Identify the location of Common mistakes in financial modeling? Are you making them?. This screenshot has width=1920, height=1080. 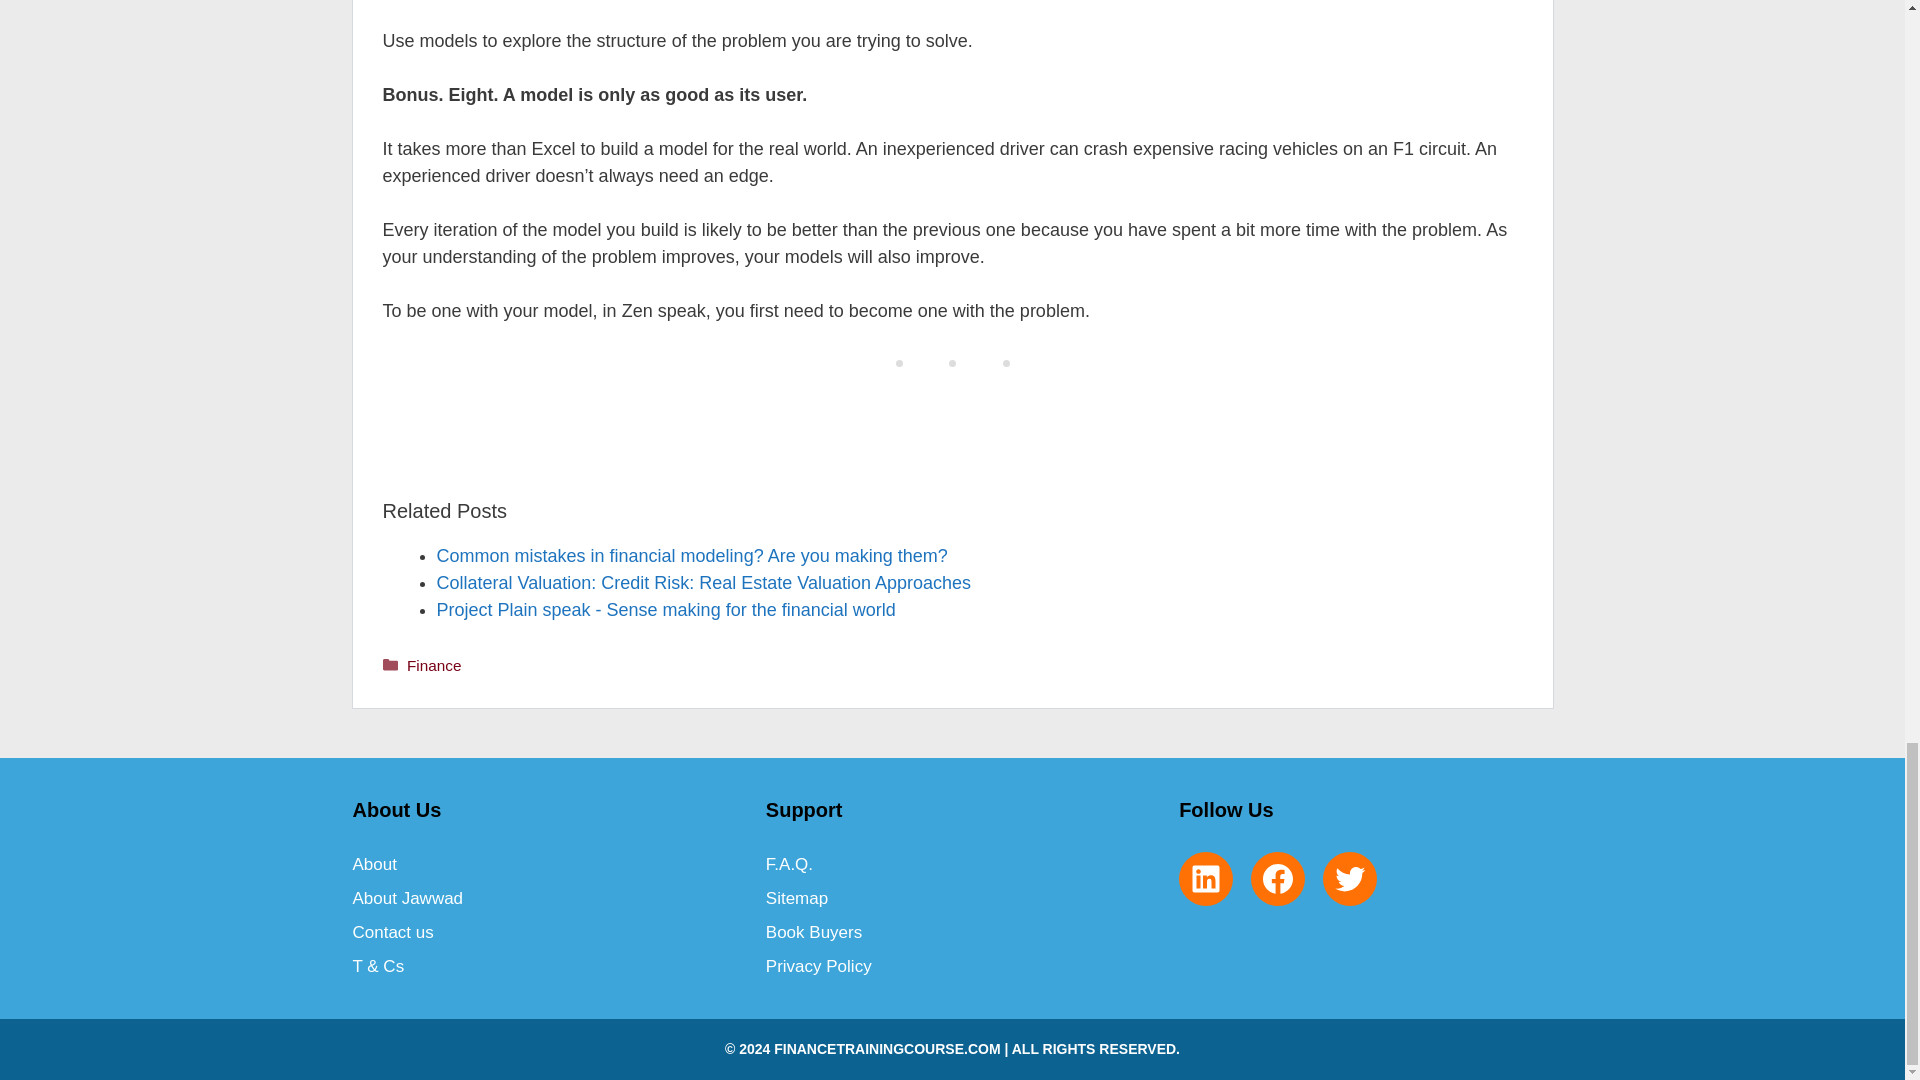
(690, 556).